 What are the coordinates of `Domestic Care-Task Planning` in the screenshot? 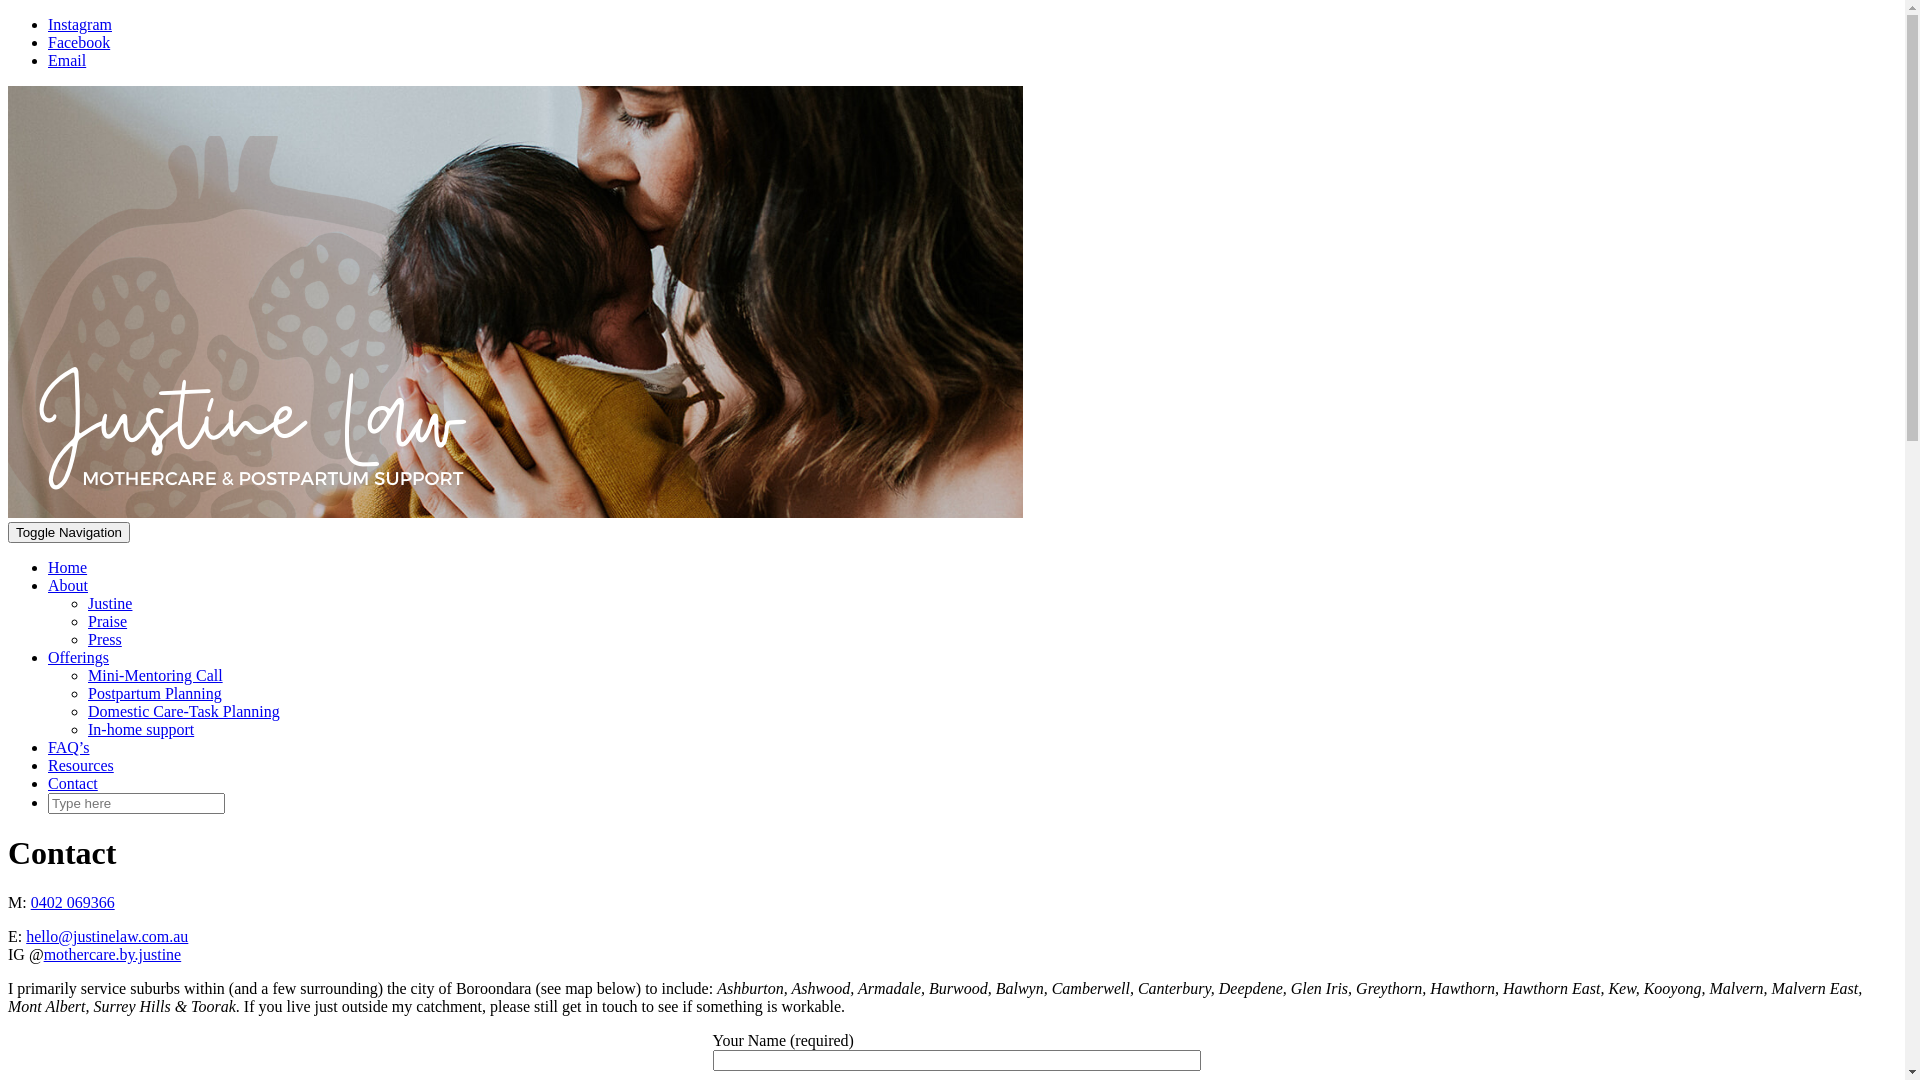 It's located at (184, 712).